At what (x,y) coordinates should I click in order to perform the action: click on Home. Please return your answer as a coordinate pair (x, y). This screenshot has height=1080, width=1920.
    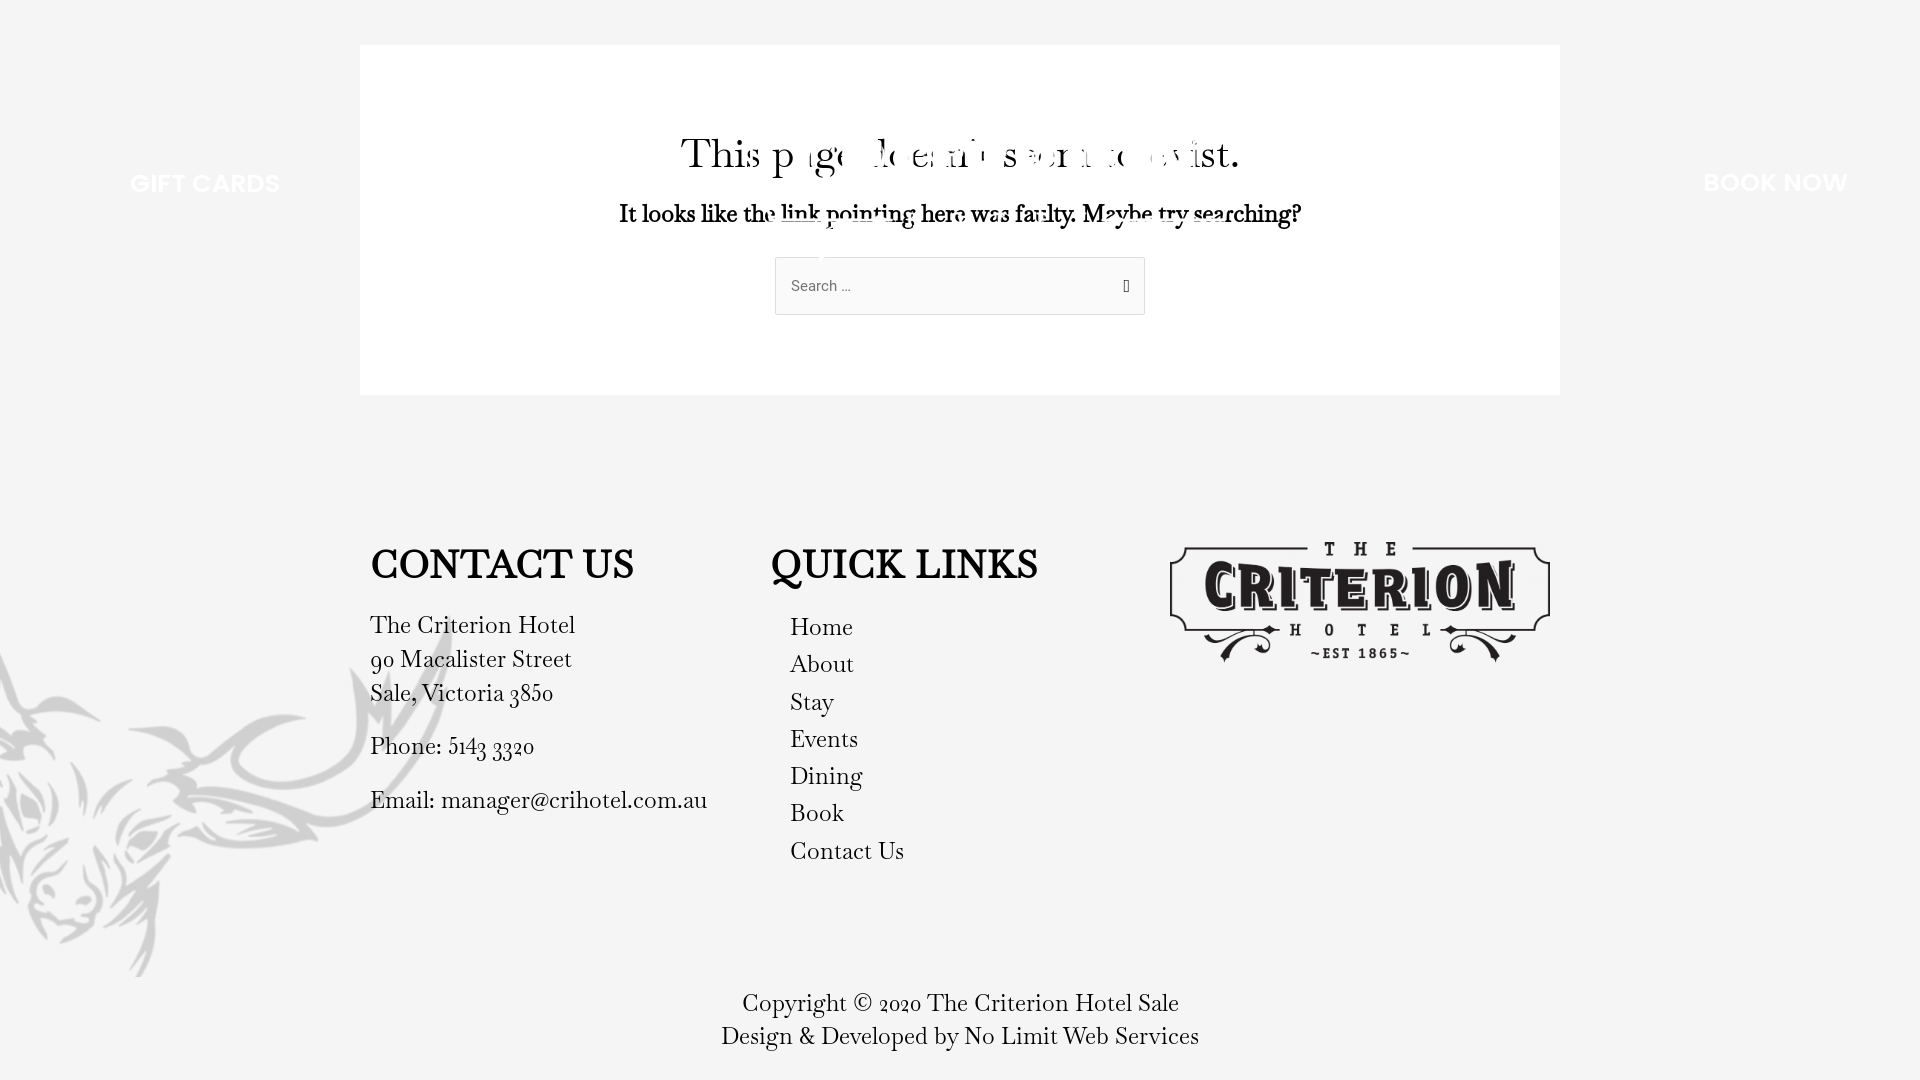
    Looking at the image, I should click on (960, 628).